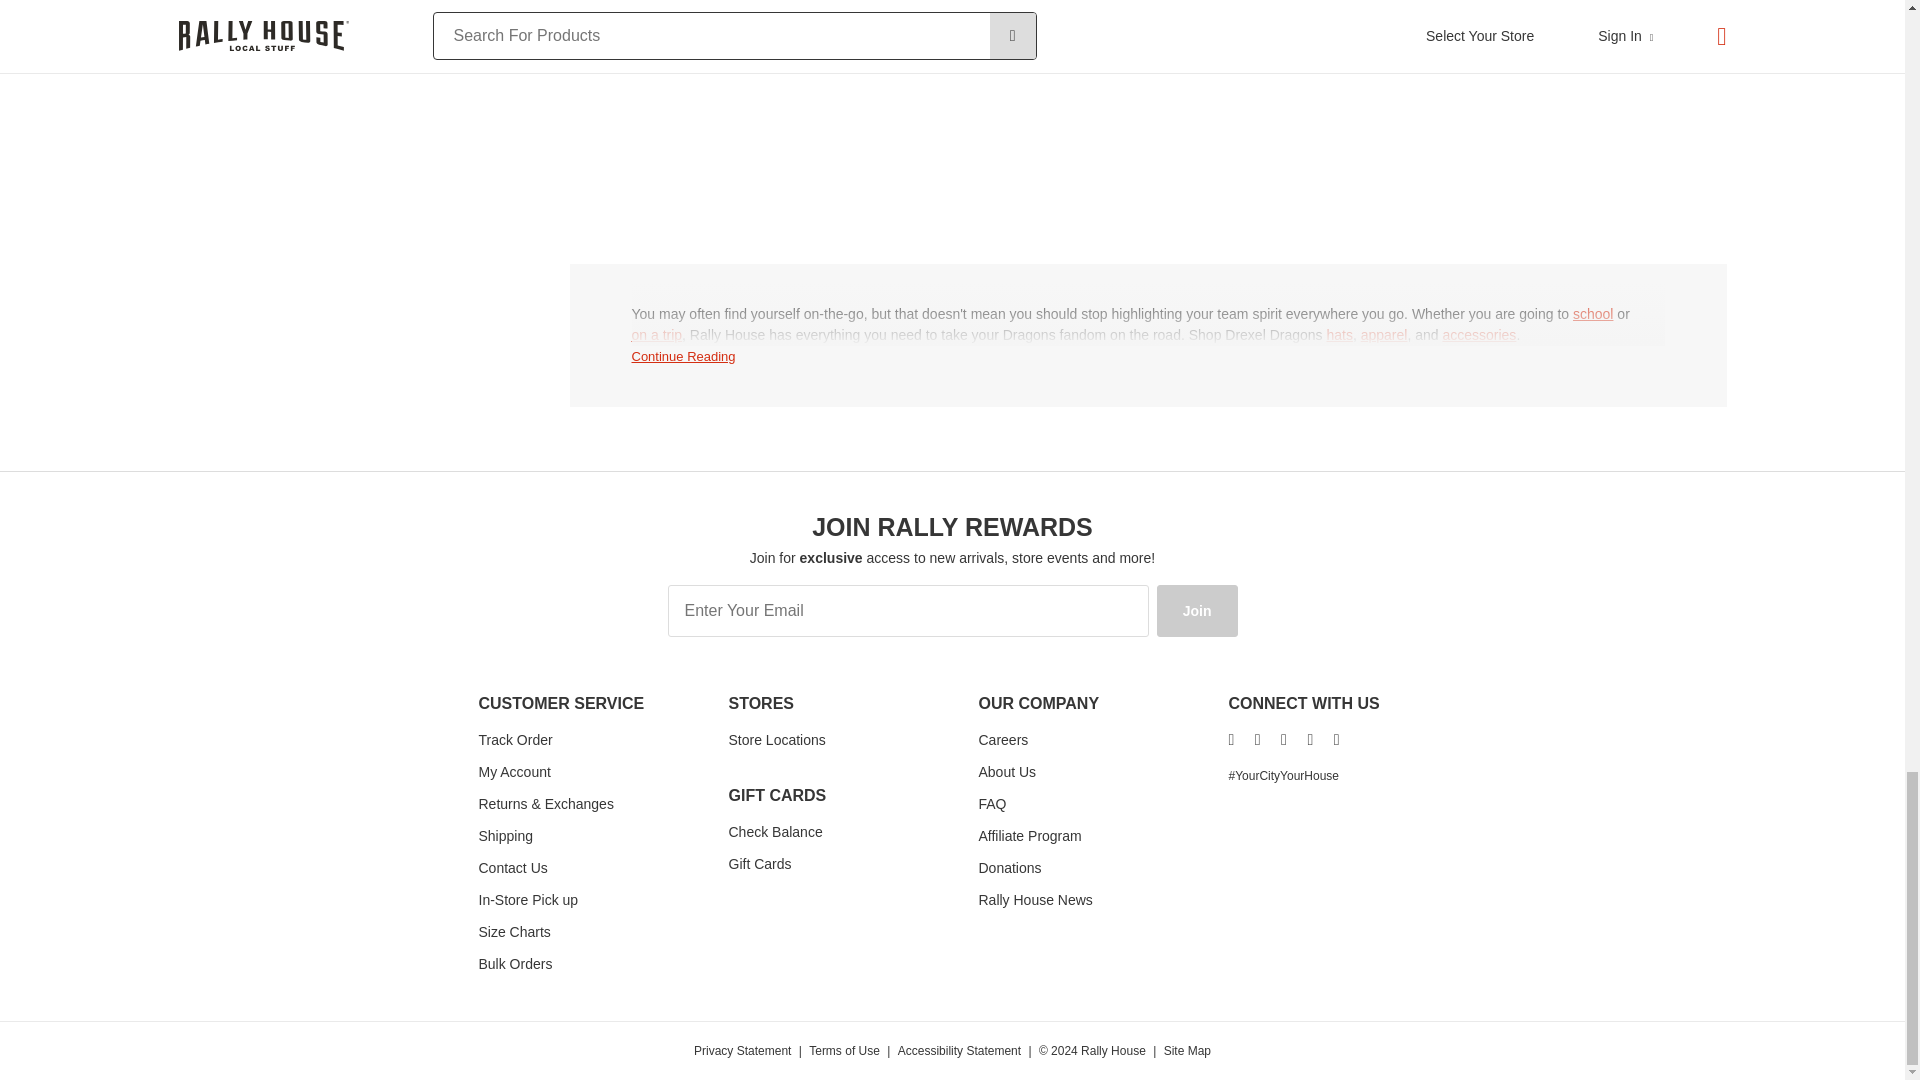 The width and height of the screenshot is (1920, 1080). Describe the element at coordinates (1338, 335) in the screenshot. I see `Shop Drexel Dragons hats` at that location.